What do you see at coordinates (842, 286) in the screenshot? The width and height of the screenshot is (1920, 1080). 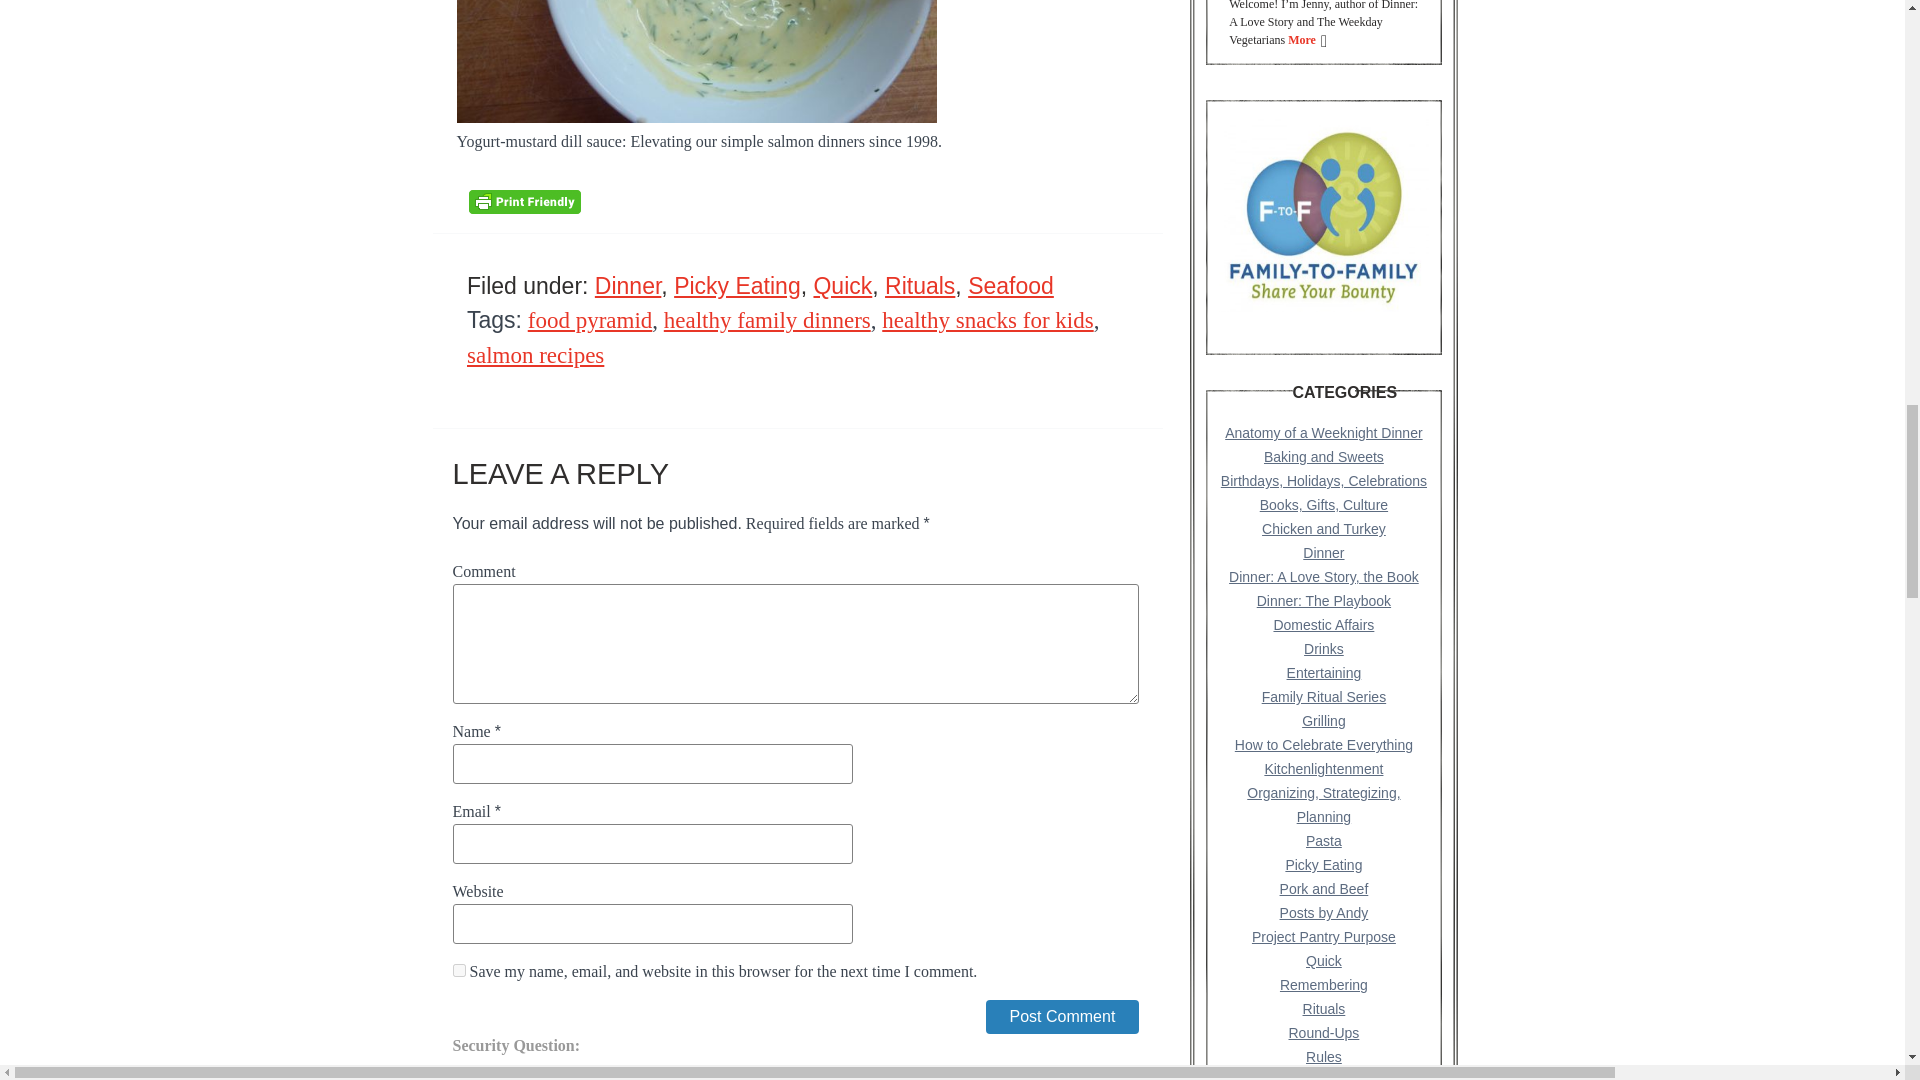 I see `Quick` at bounding box center [842, 286].